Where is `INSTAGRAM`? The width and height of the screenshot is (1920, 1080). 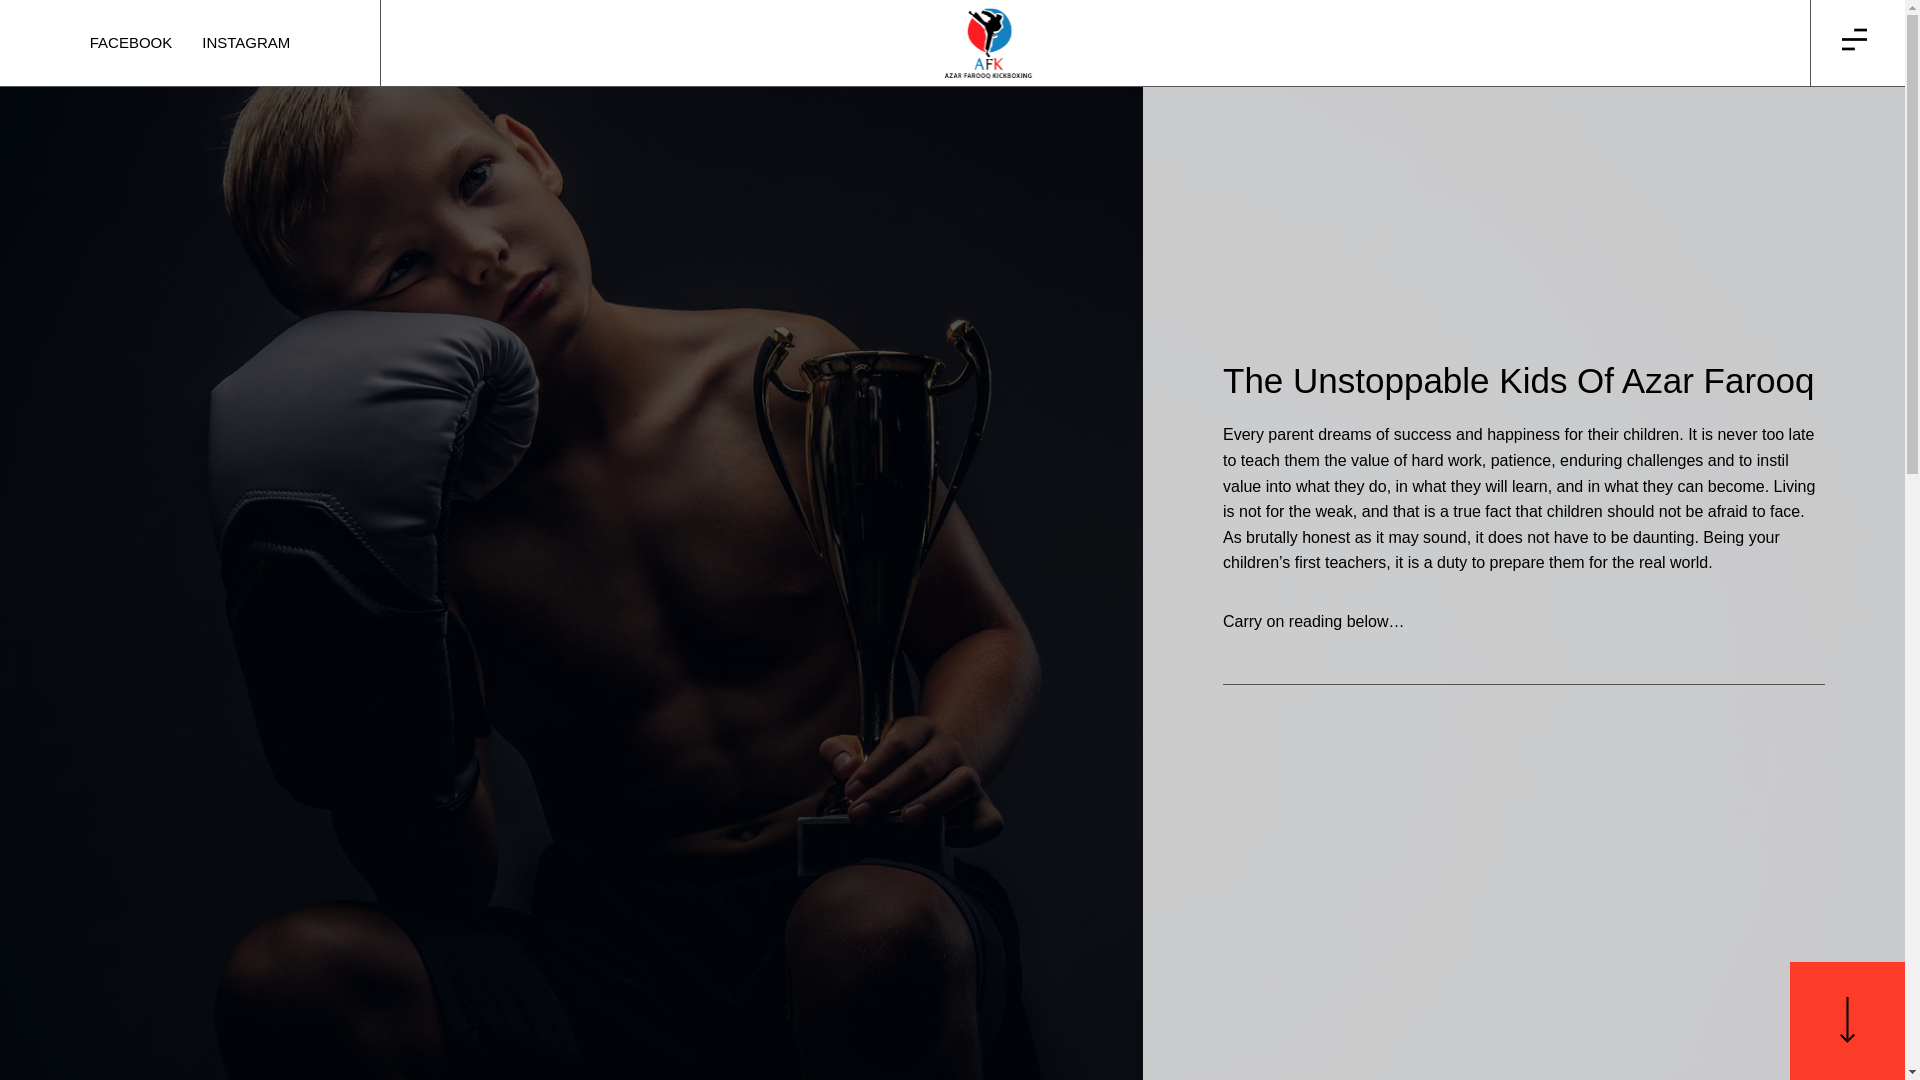 INSTAGRAM is located at coordinates (190, 44).